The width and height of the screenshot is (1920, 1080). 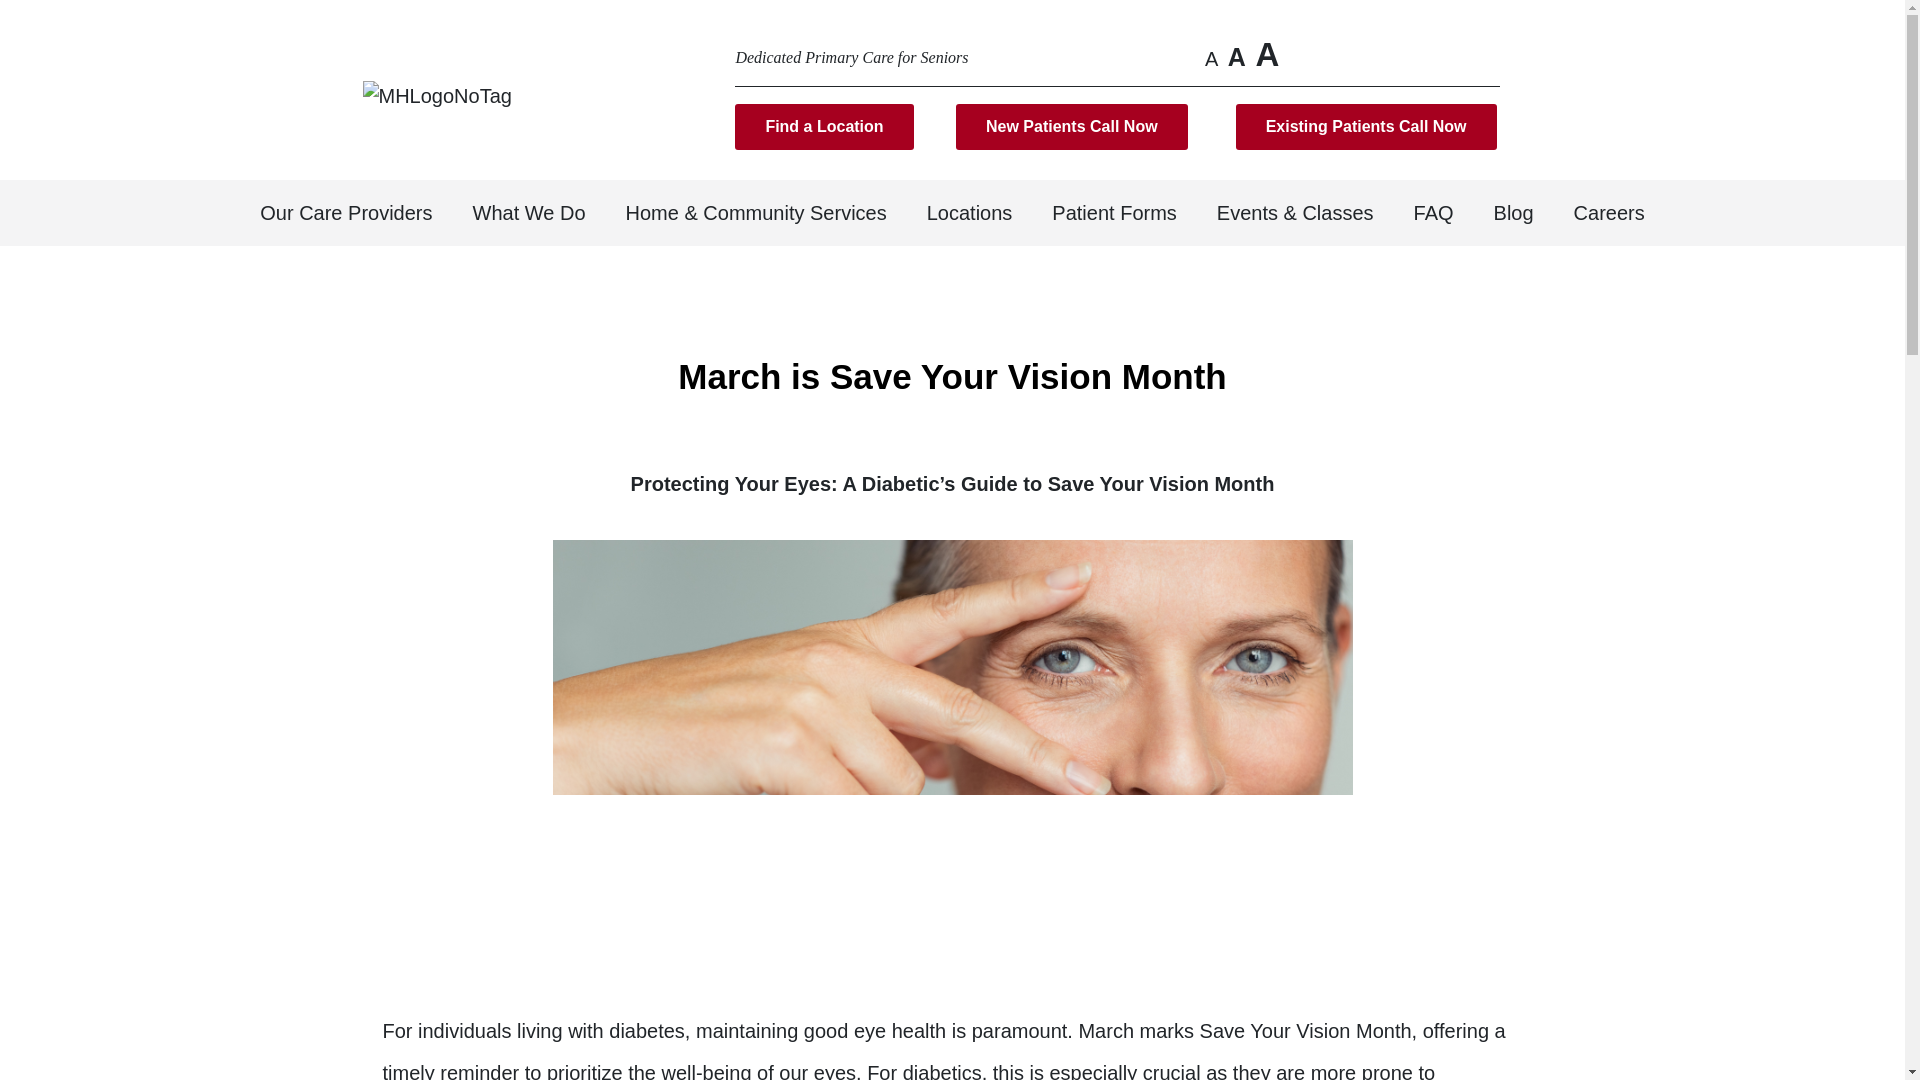 What do you see at coordinates (530, 213) in the screenshot?
I see `What We Do` at bounding box center [530, 213].